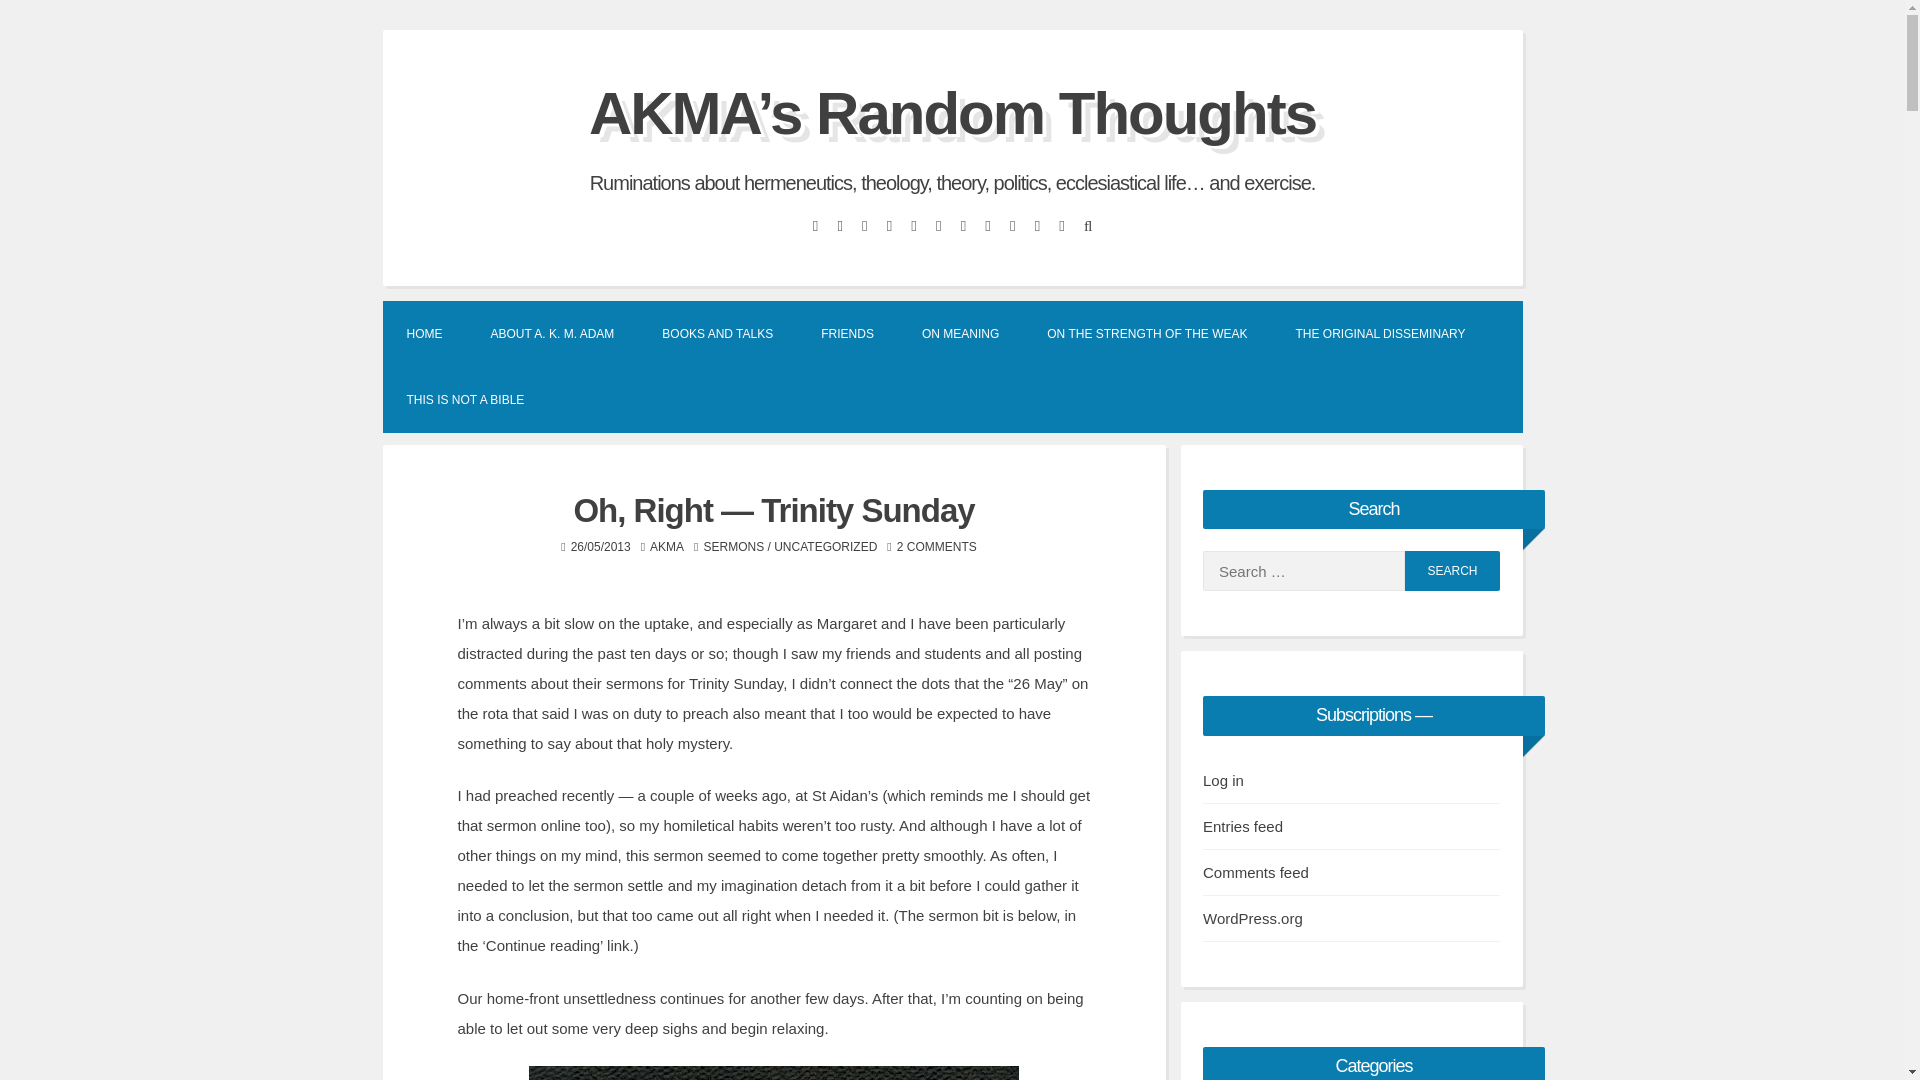 The height and width of the screenshot is (1080, 1920). What do you see at coordinates (552, 333) in the screenshot?
I see `ABOUT A. K. M. ADAM` at bounding box center [552, 333].